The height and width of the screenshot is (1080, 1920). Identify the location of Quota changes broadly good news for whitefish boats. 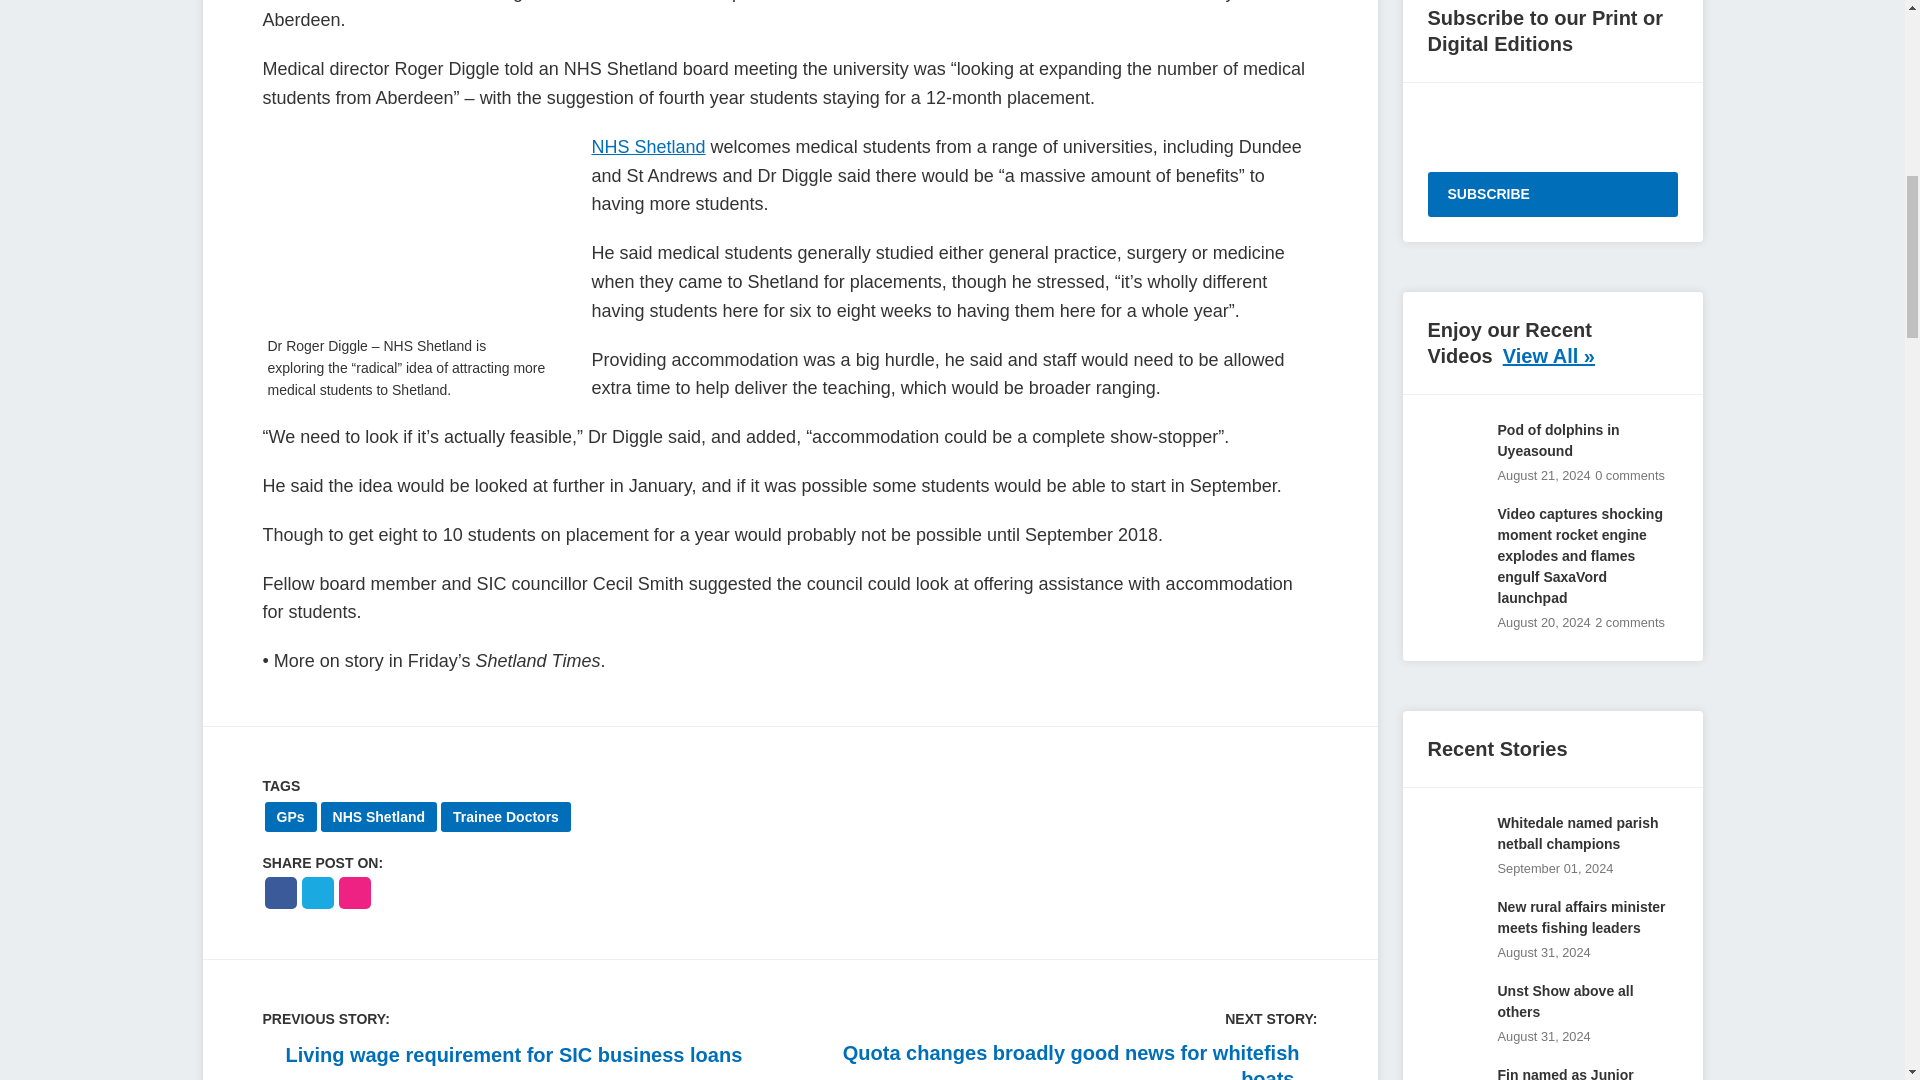
(1064, 1060).